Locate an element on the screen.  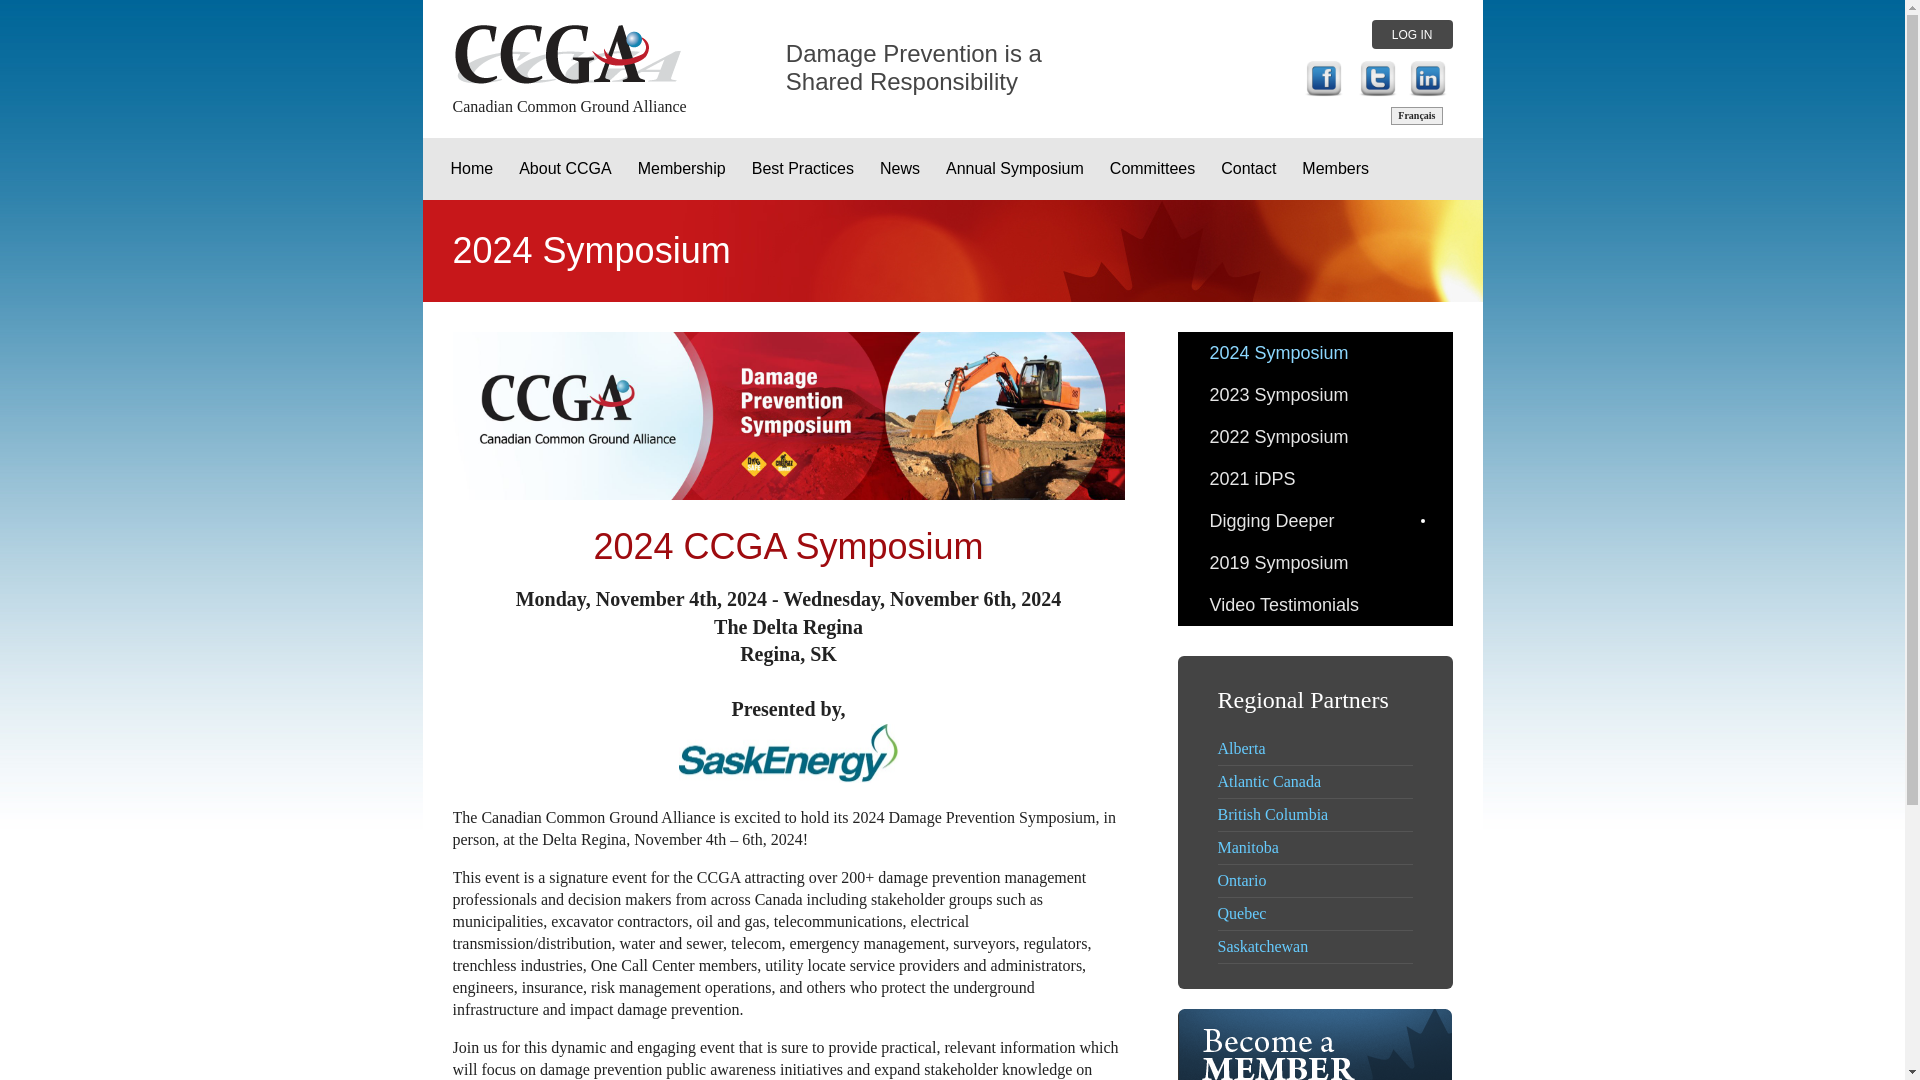
Contact is located at coordinates (1248, 168).